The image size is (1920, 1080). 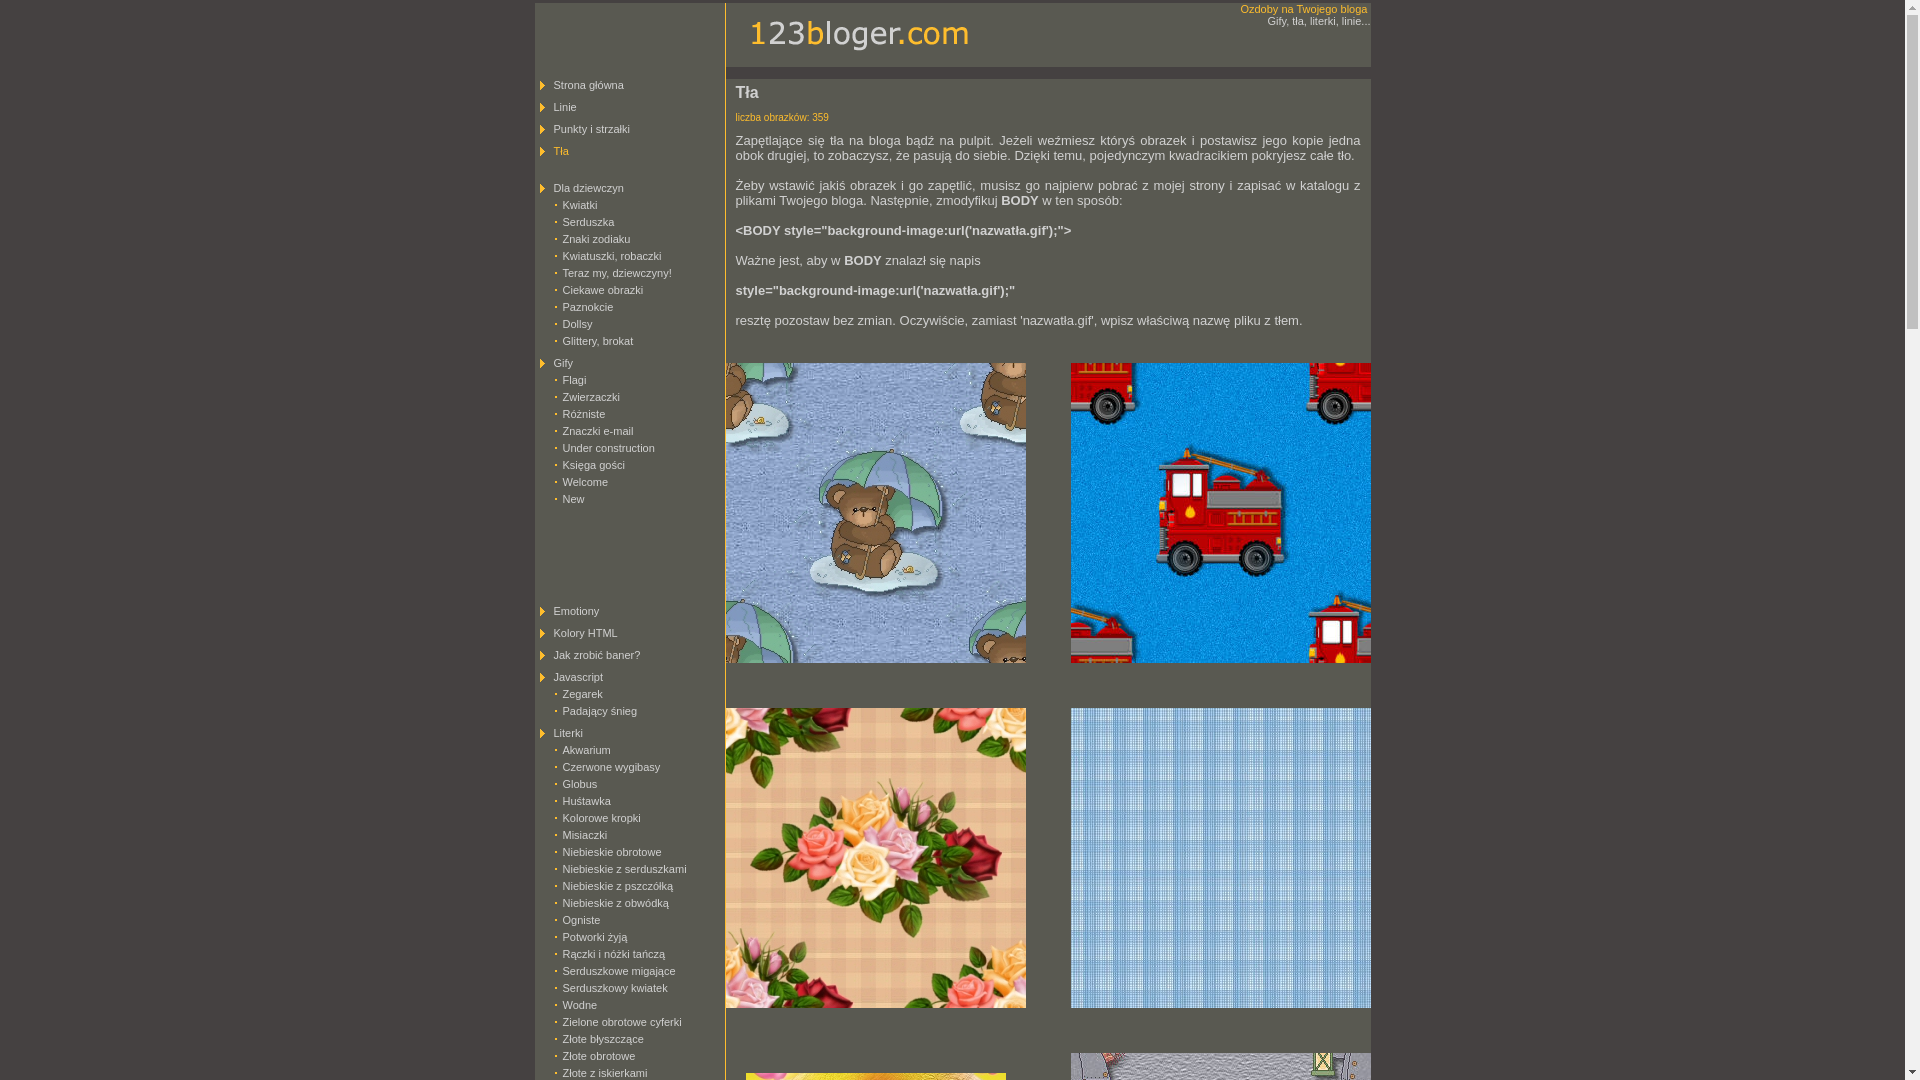 I want to click on Znaki zodiaku, so click(x=596, y=239).